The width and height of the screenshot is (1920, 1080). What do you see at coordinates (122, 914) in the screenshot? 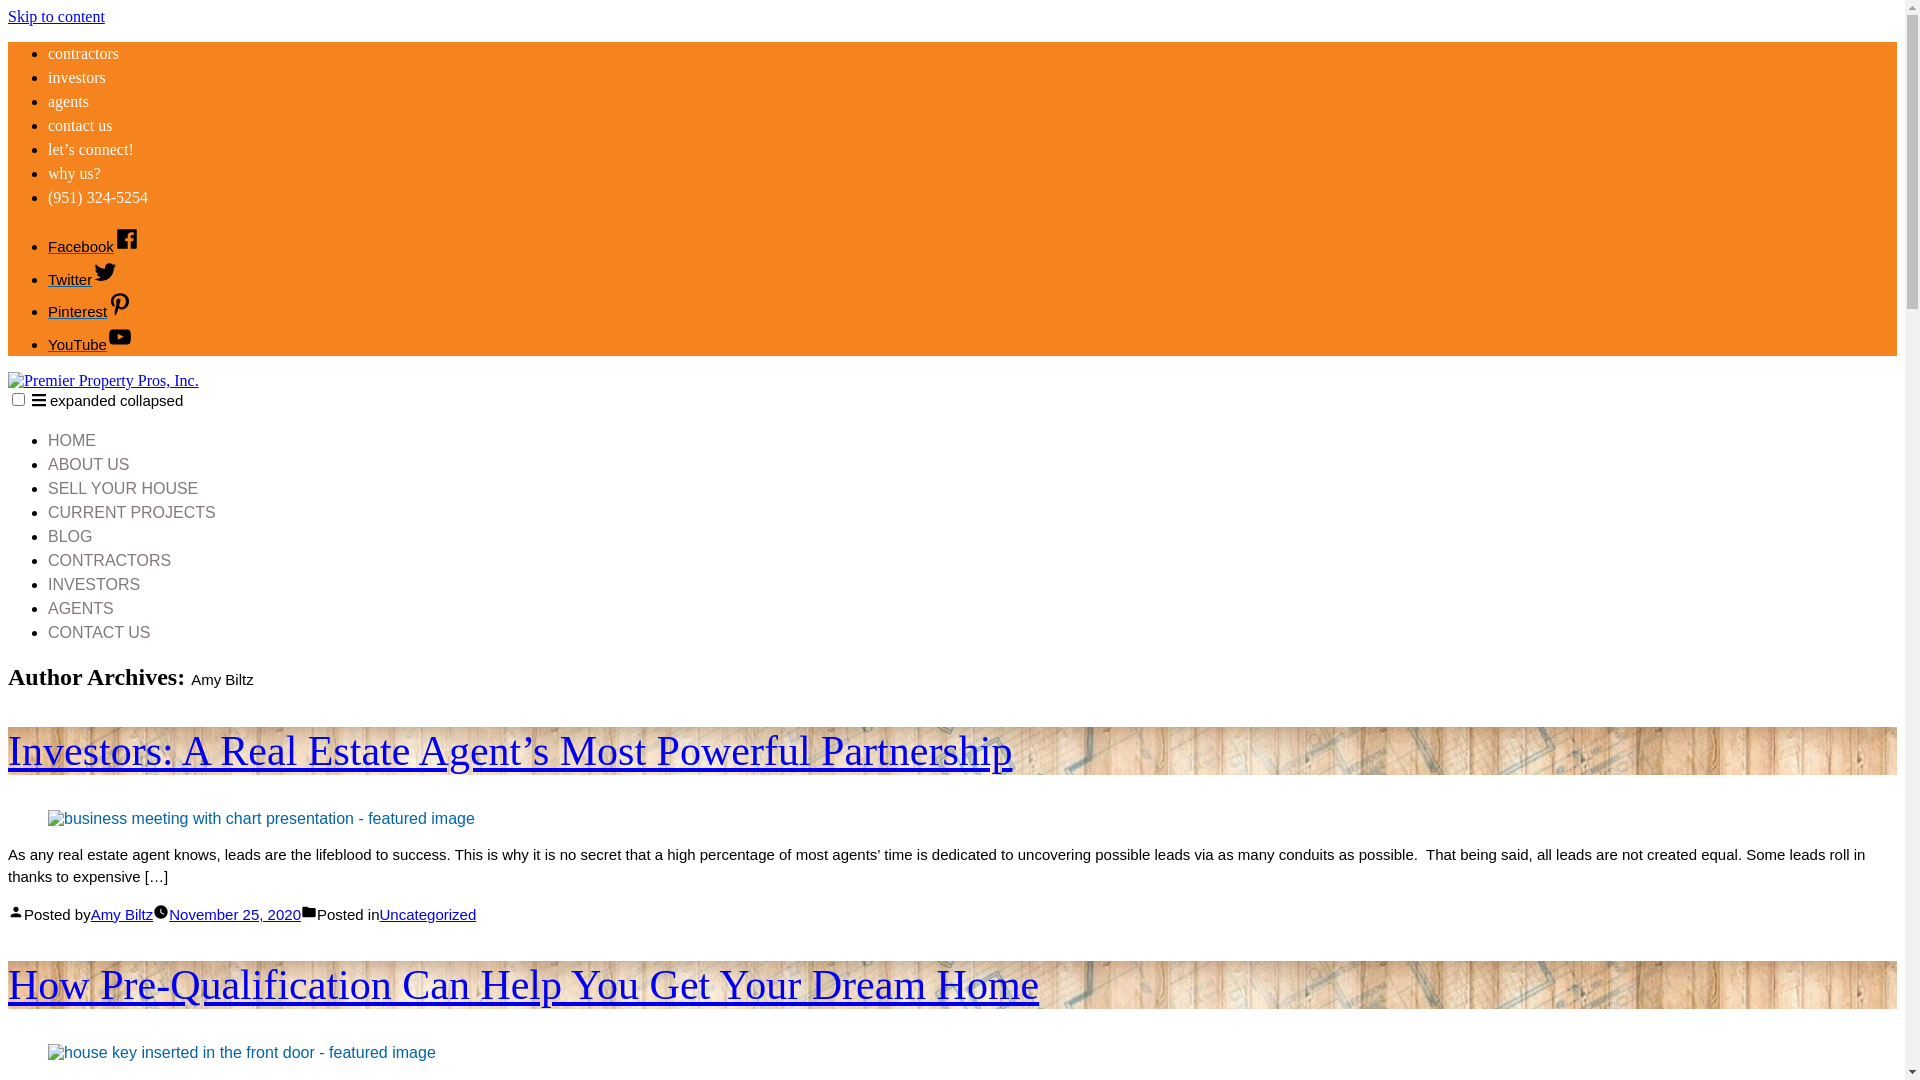
I see `Amy Biltz` at bounding box center [122, 914].